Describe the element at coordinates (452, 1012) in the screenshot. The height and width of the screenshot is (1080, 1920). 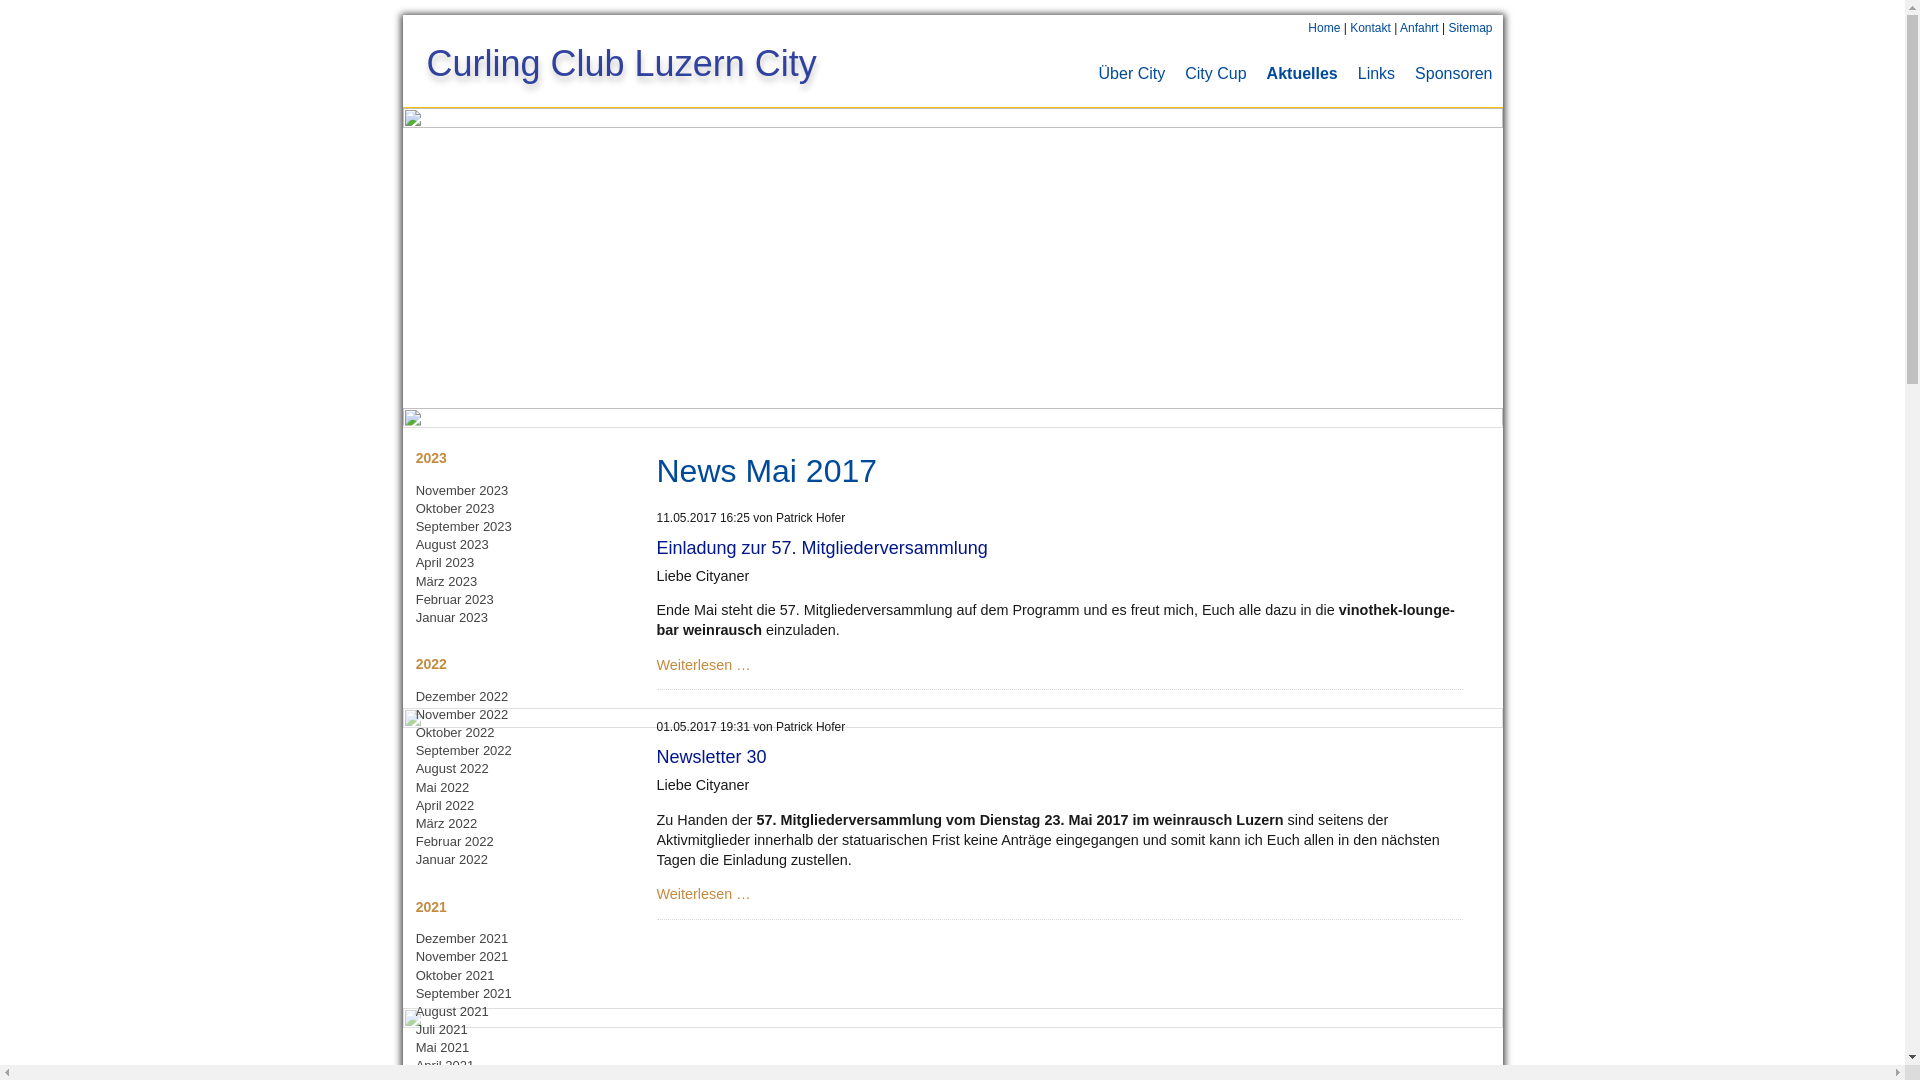
I see `August 2021` at that location.